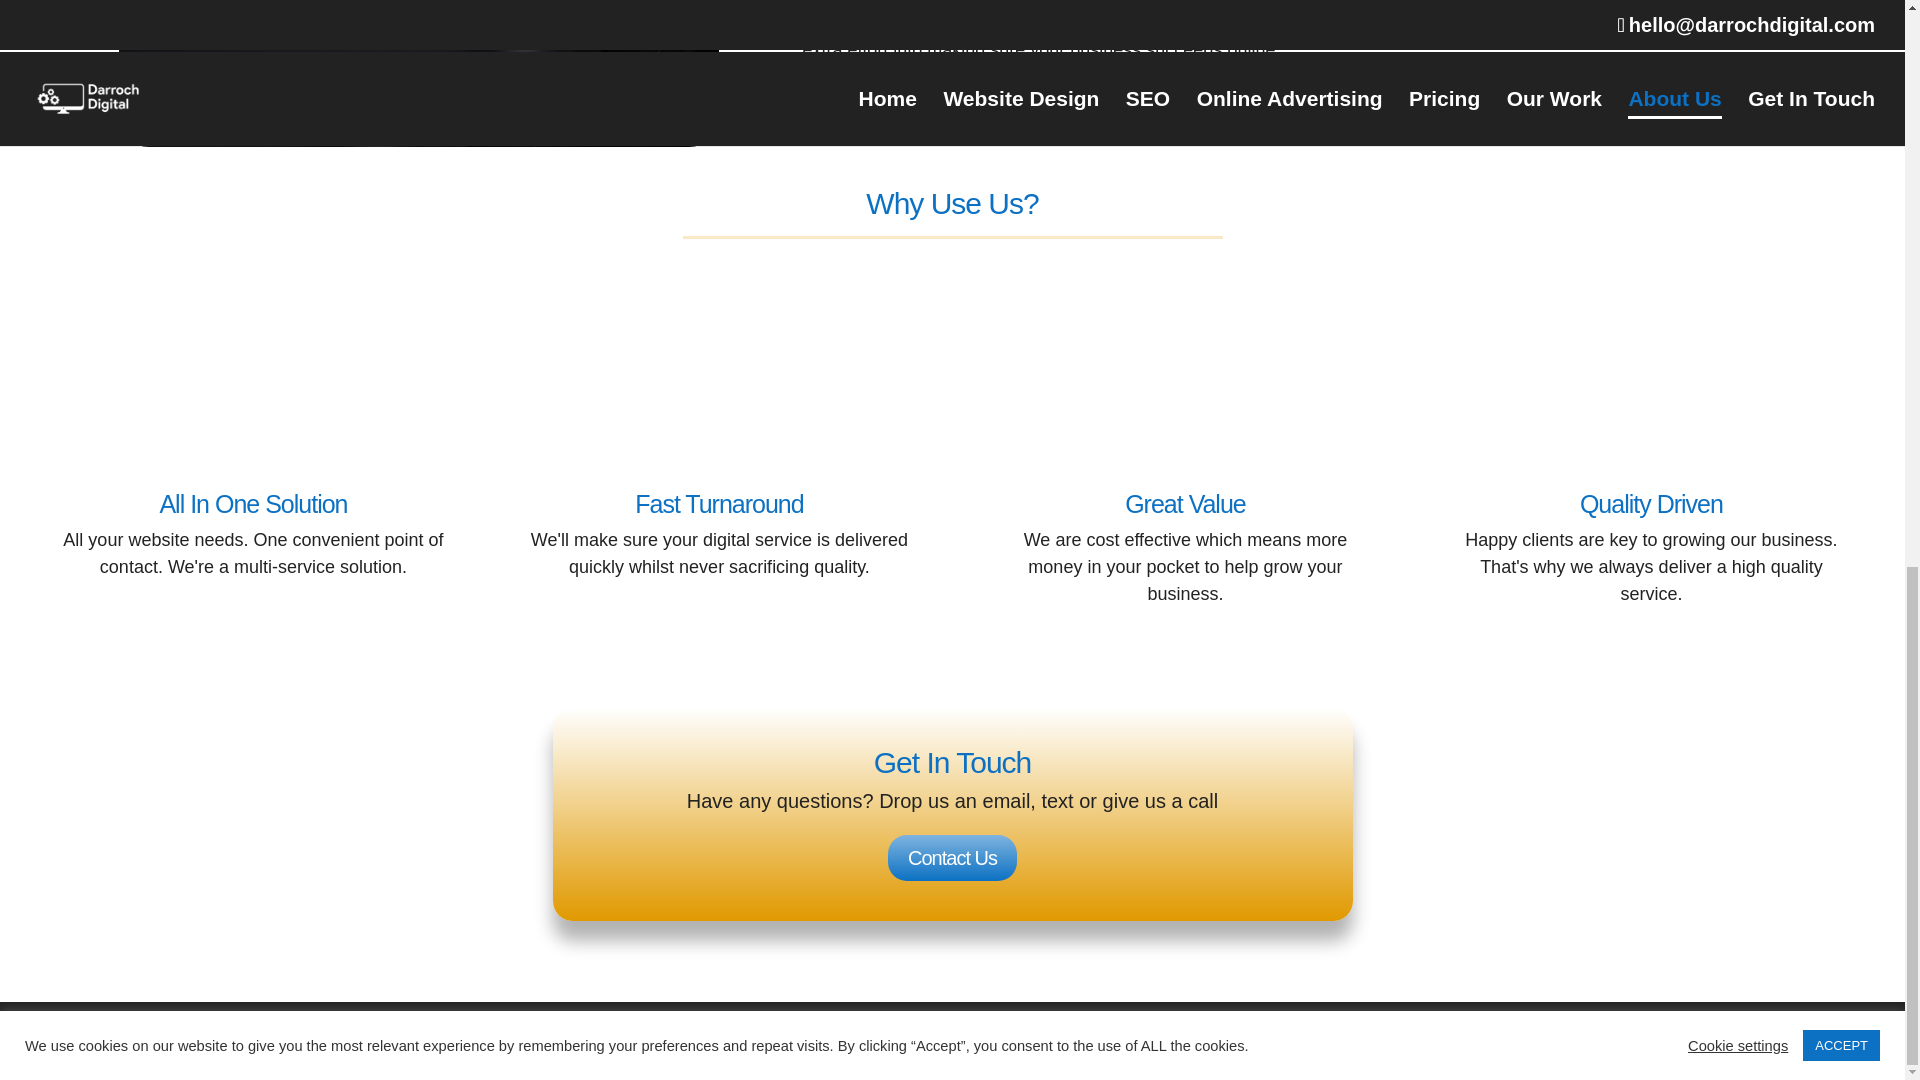  I want to click on Pricing, so click(848, 1030).